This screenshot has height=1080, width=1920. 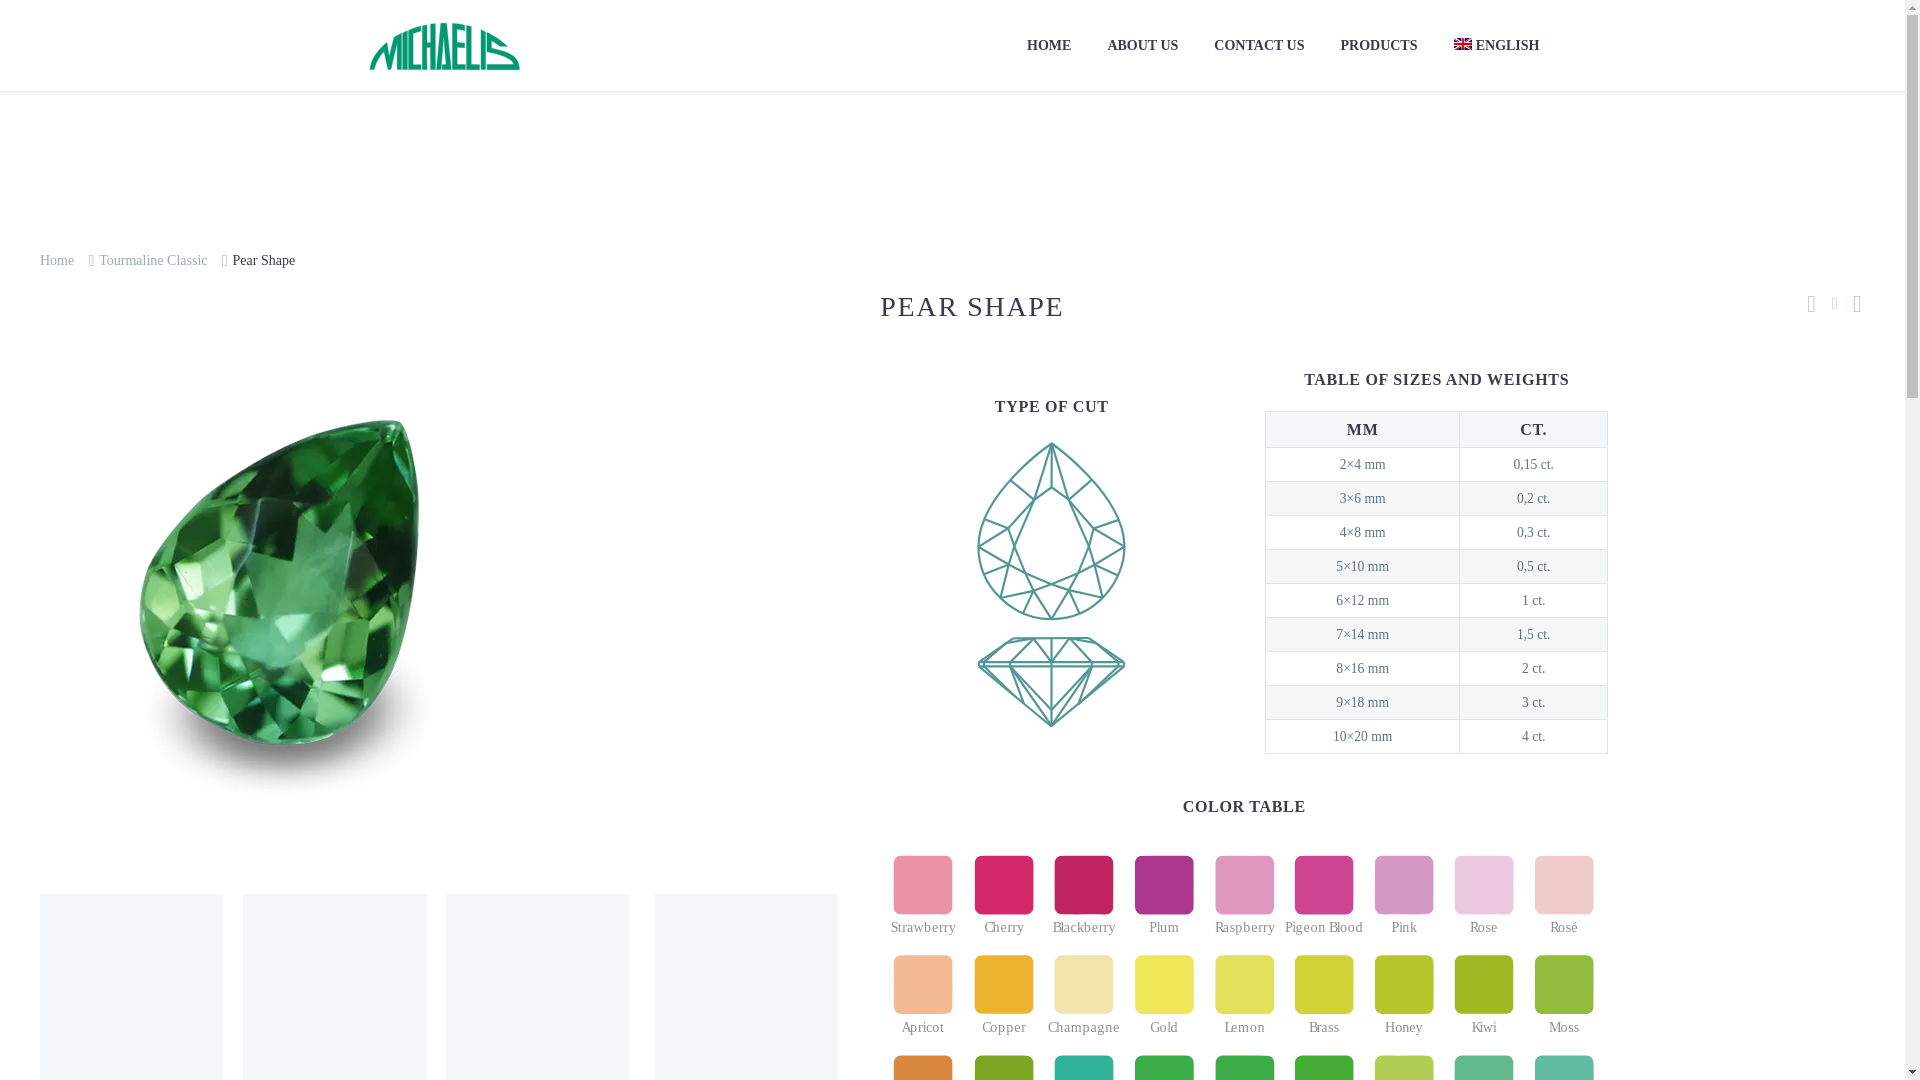 What do you see at coordinates (1048, 46) in the screenshot?
I see `HOME` at bounding box center [1048, 46].